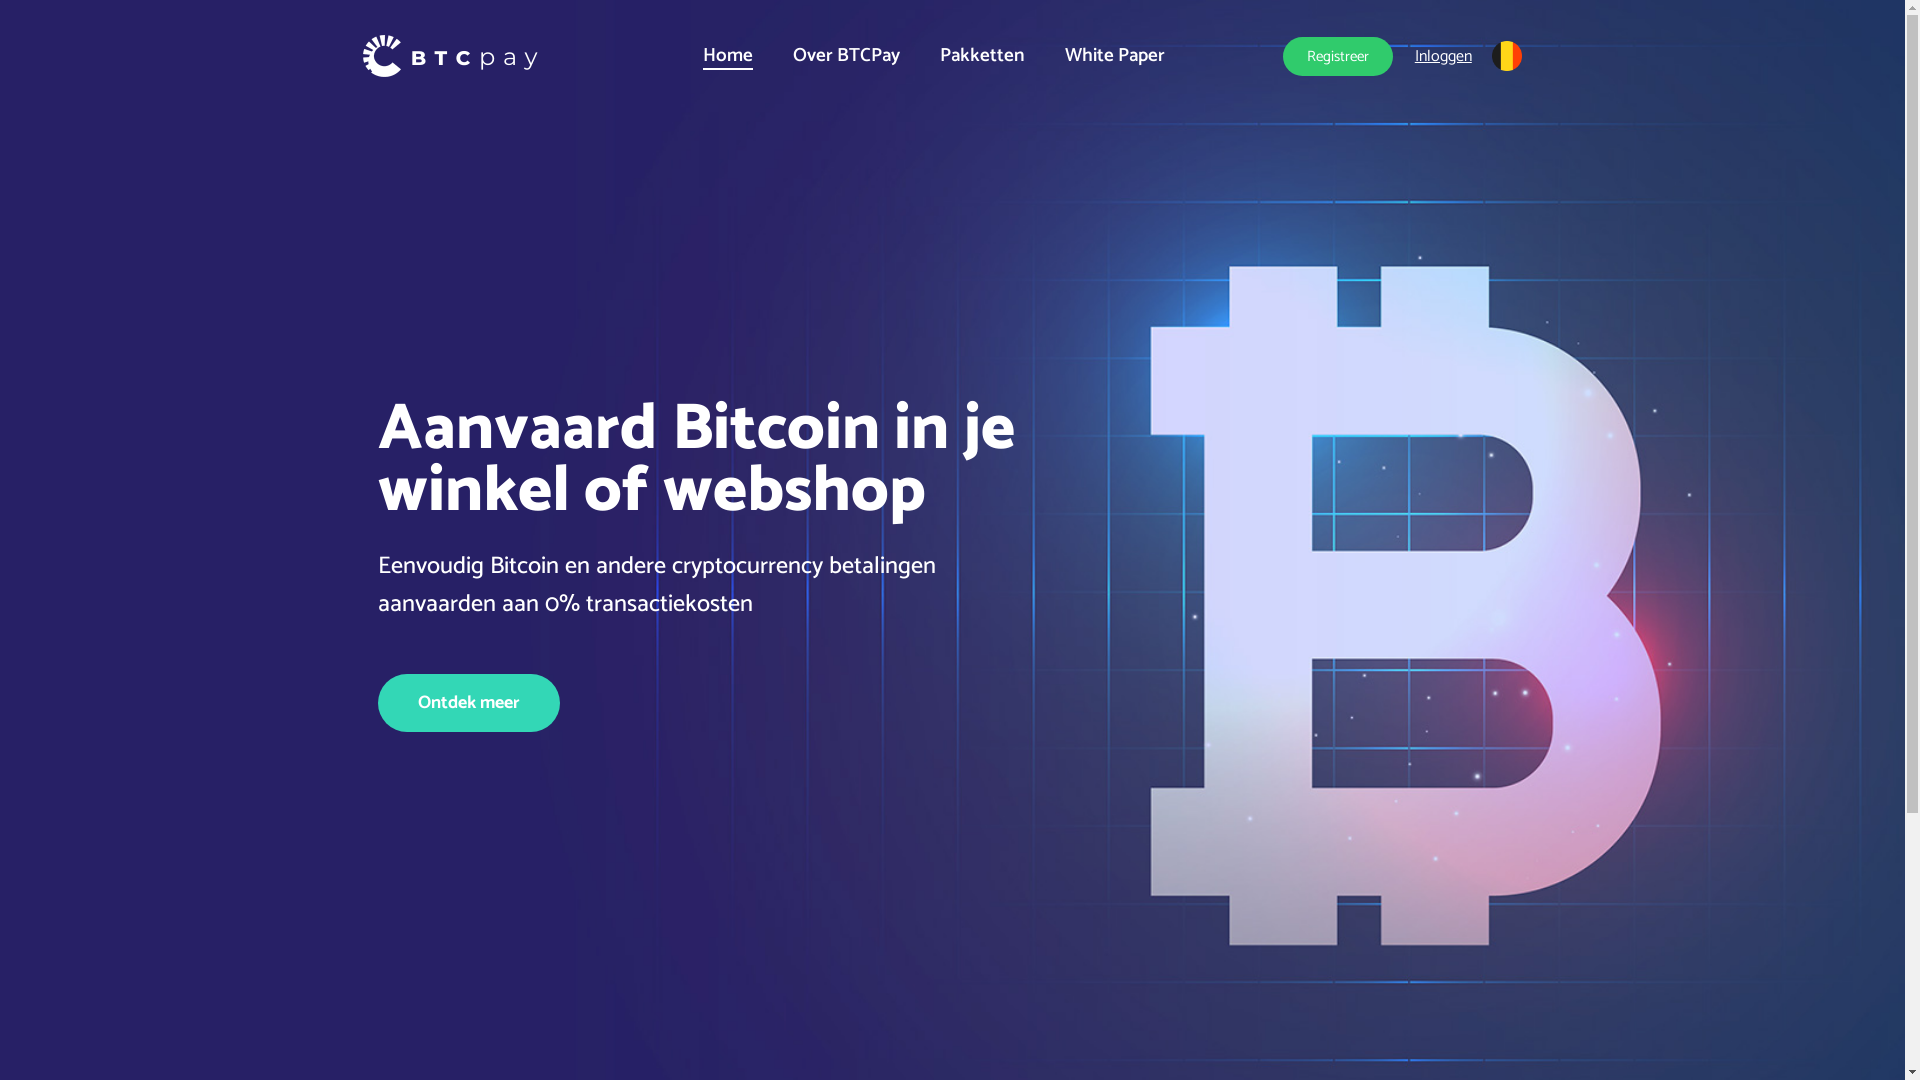  Describe the element at coordinates (1508, 56) in the screenshot. I see `Belgie` at that location.